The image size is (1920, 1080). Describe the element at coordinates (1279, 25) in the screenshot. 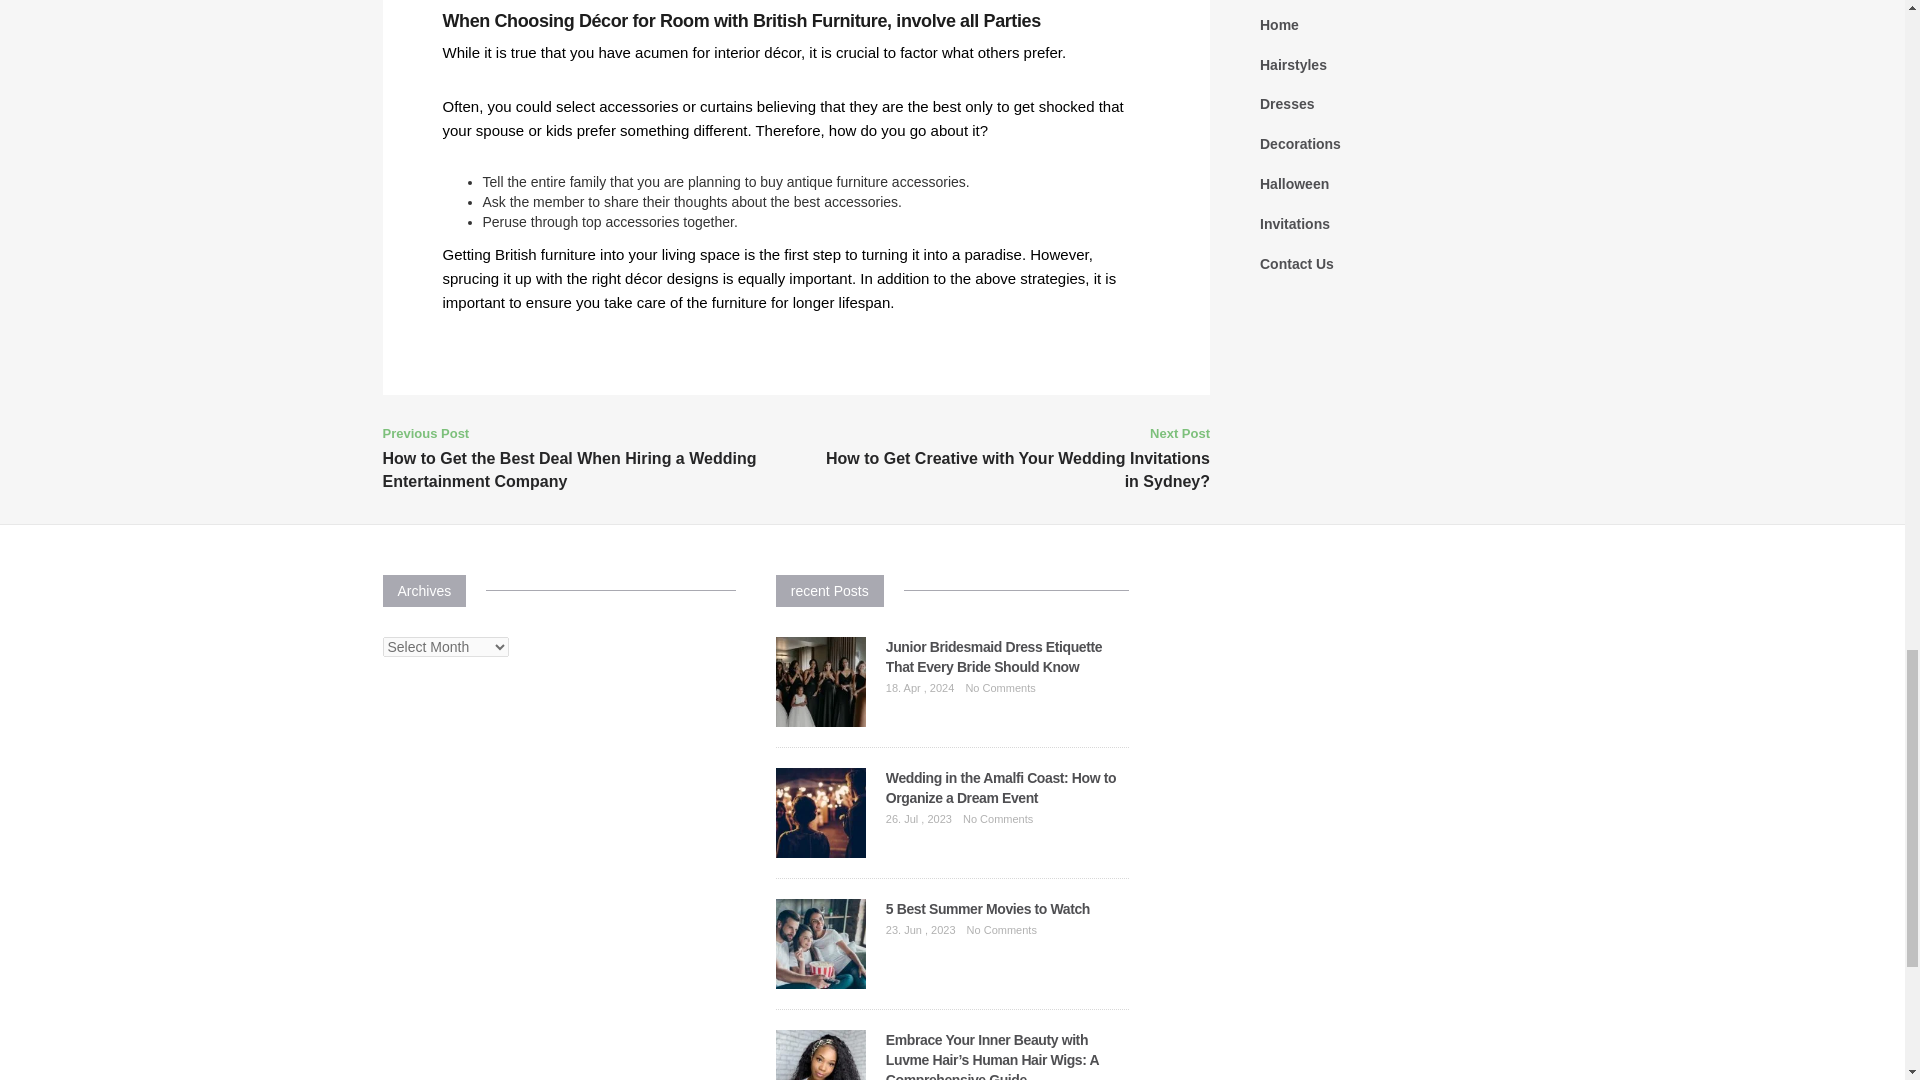

I see `Home` at that location.